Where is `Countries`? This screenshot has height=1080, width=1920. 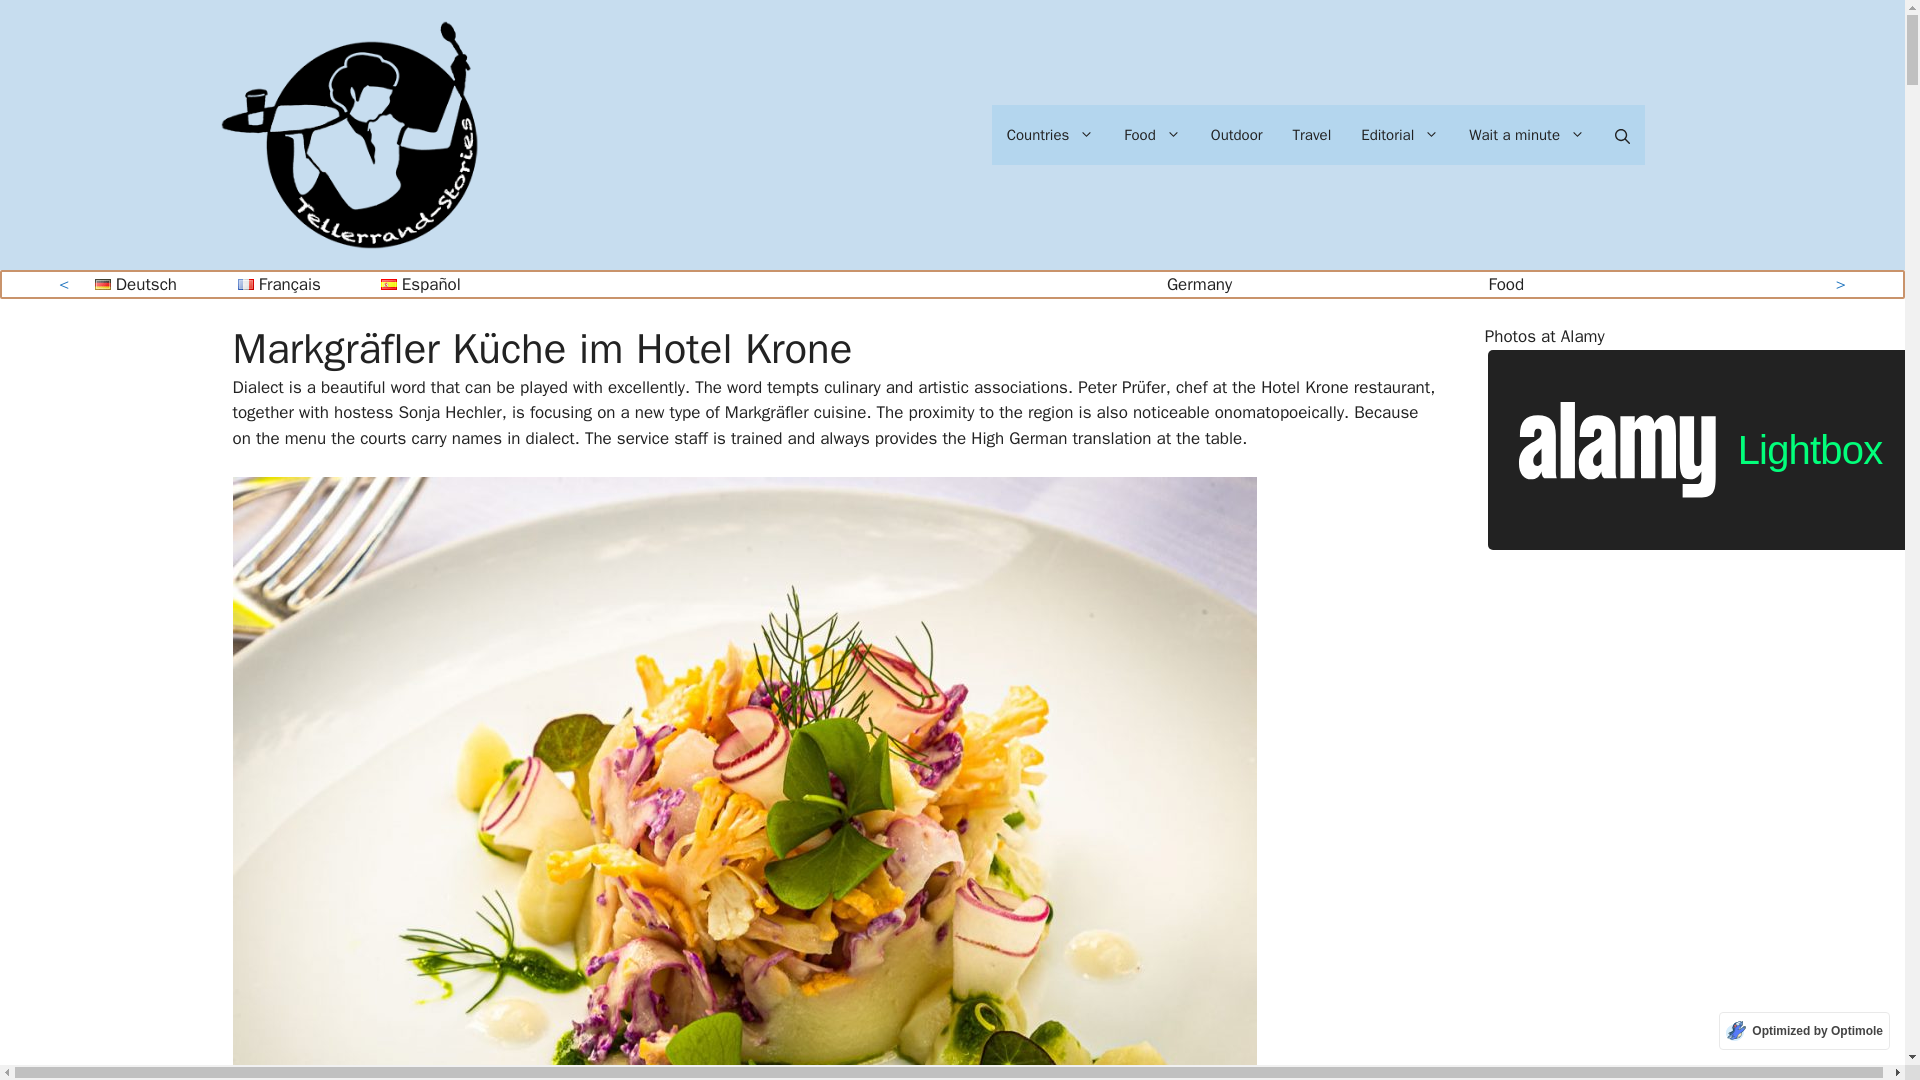 Countries is located at coordinates (1050, 134).